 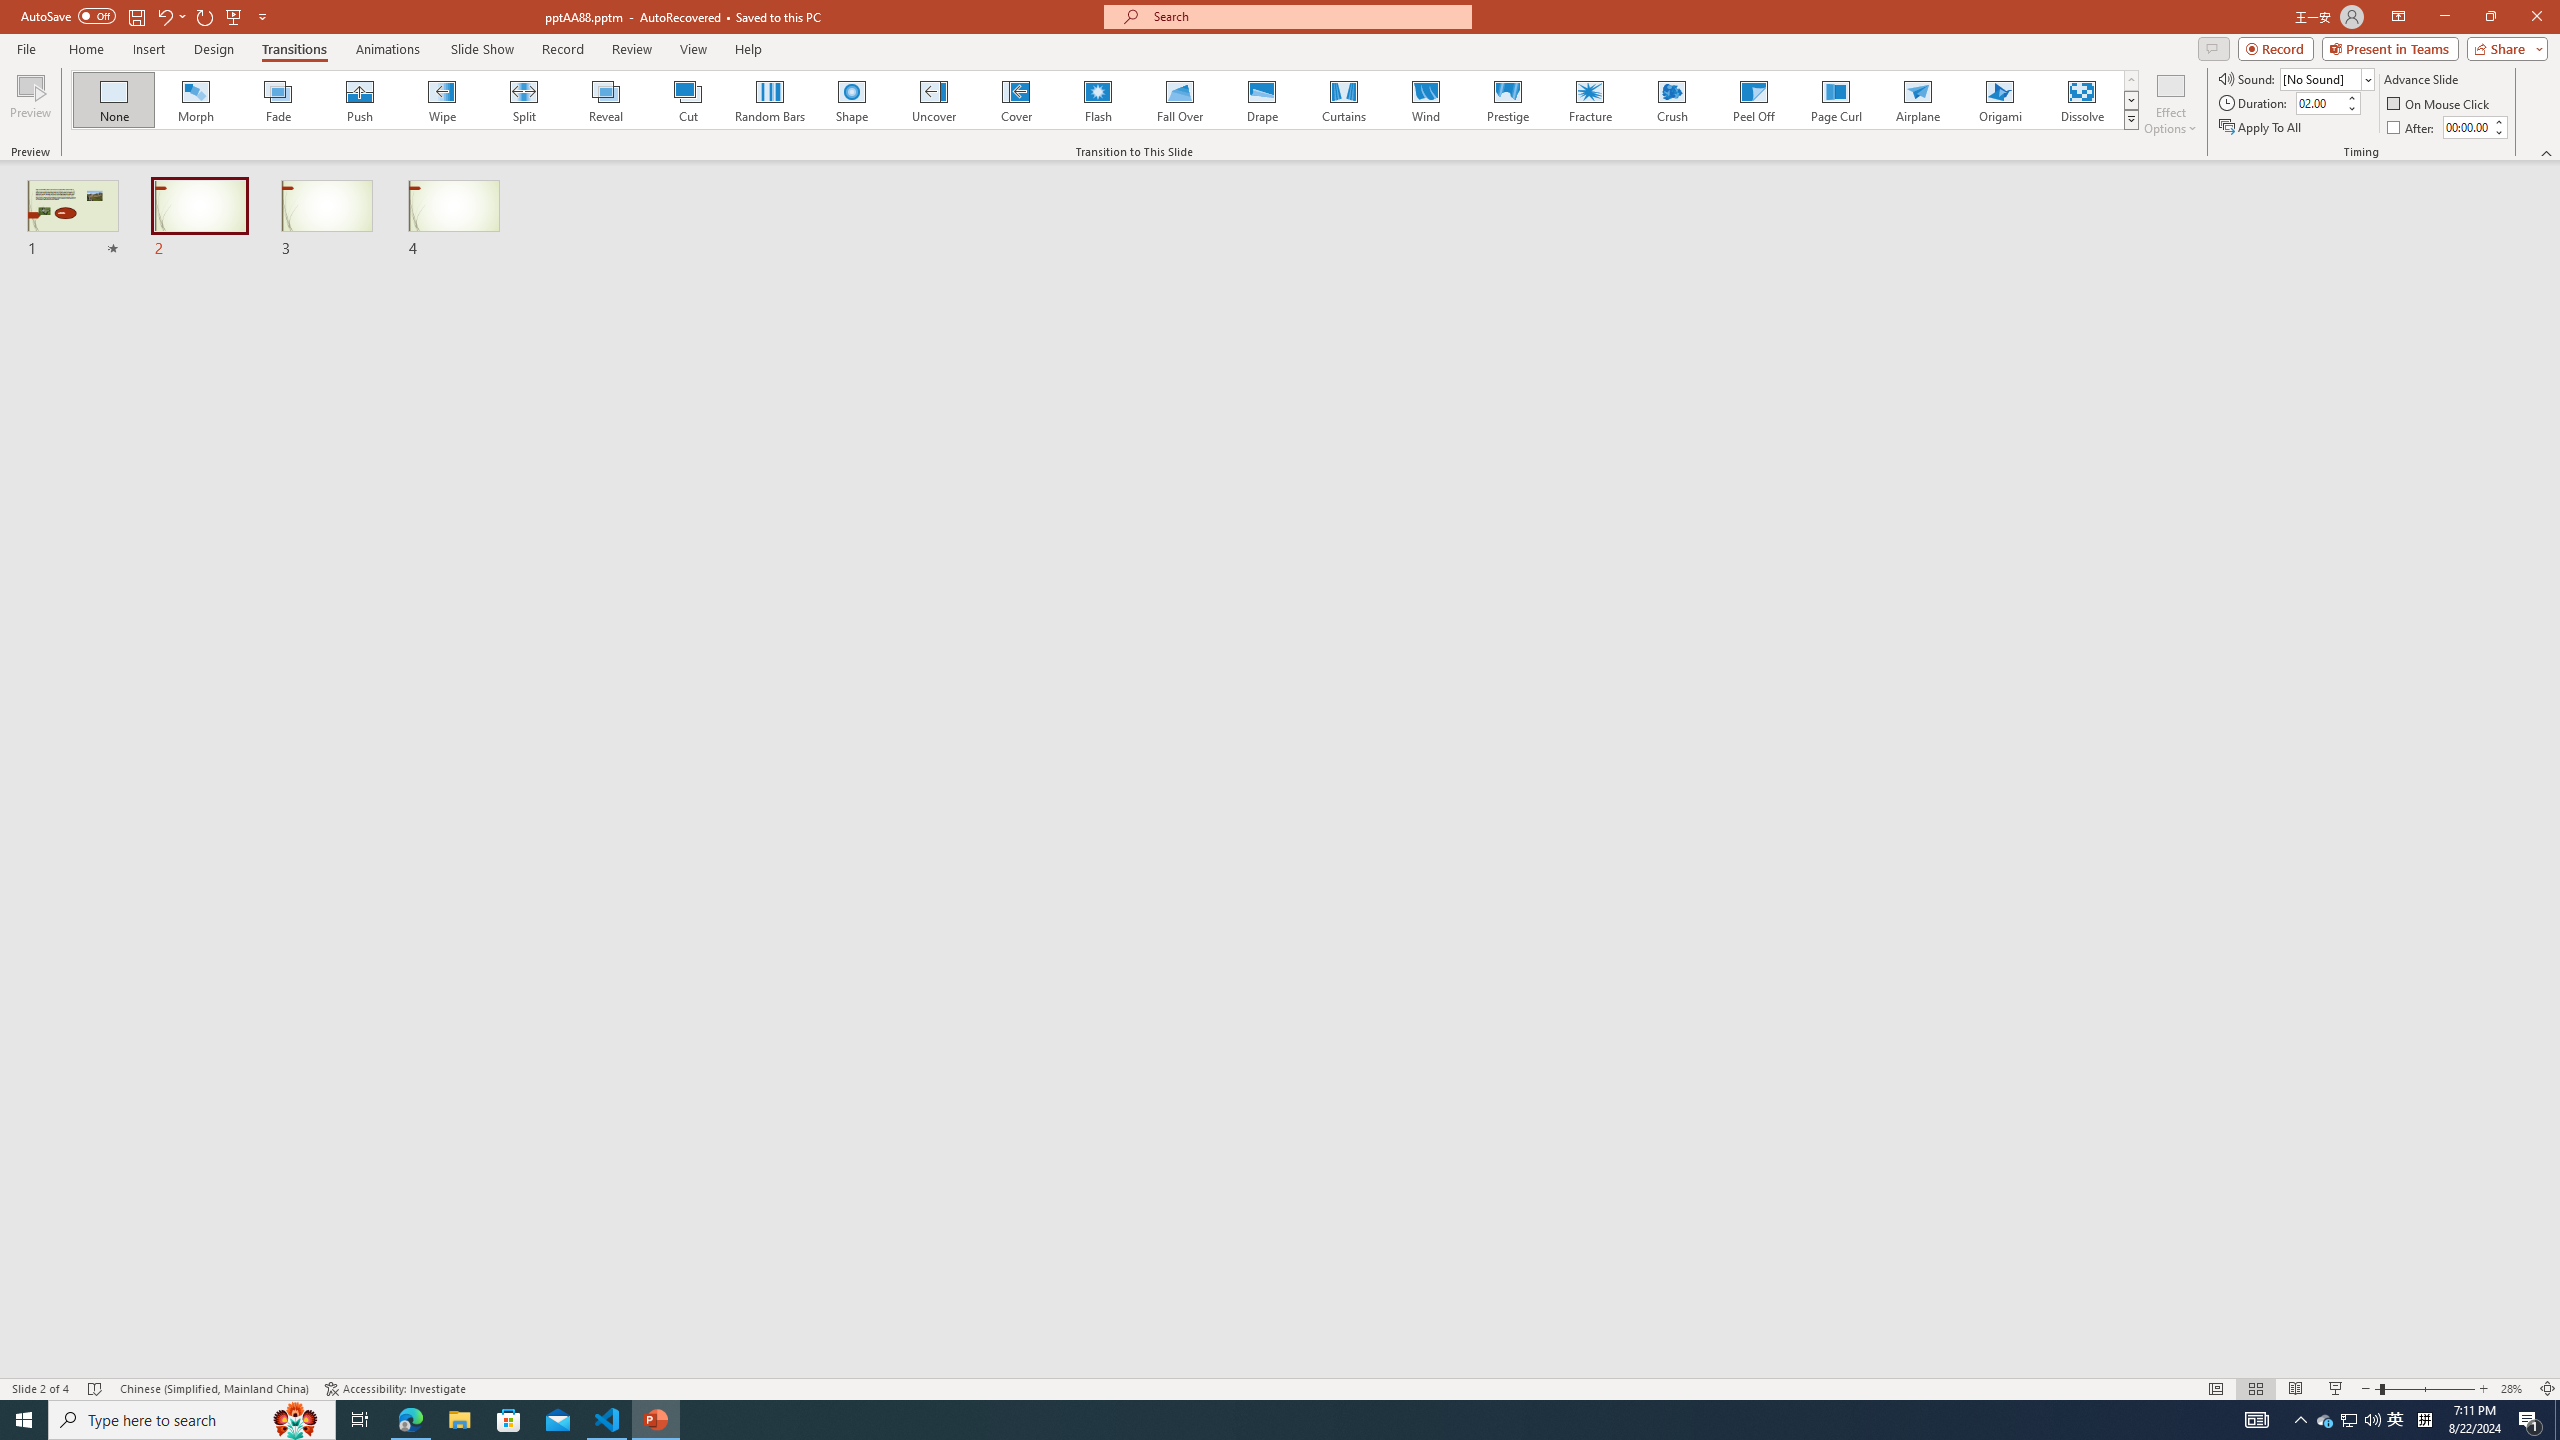 What do you see at coordinates (30, 103) in the screenshot?
I see `Preview` at bounding box center [30, 103].